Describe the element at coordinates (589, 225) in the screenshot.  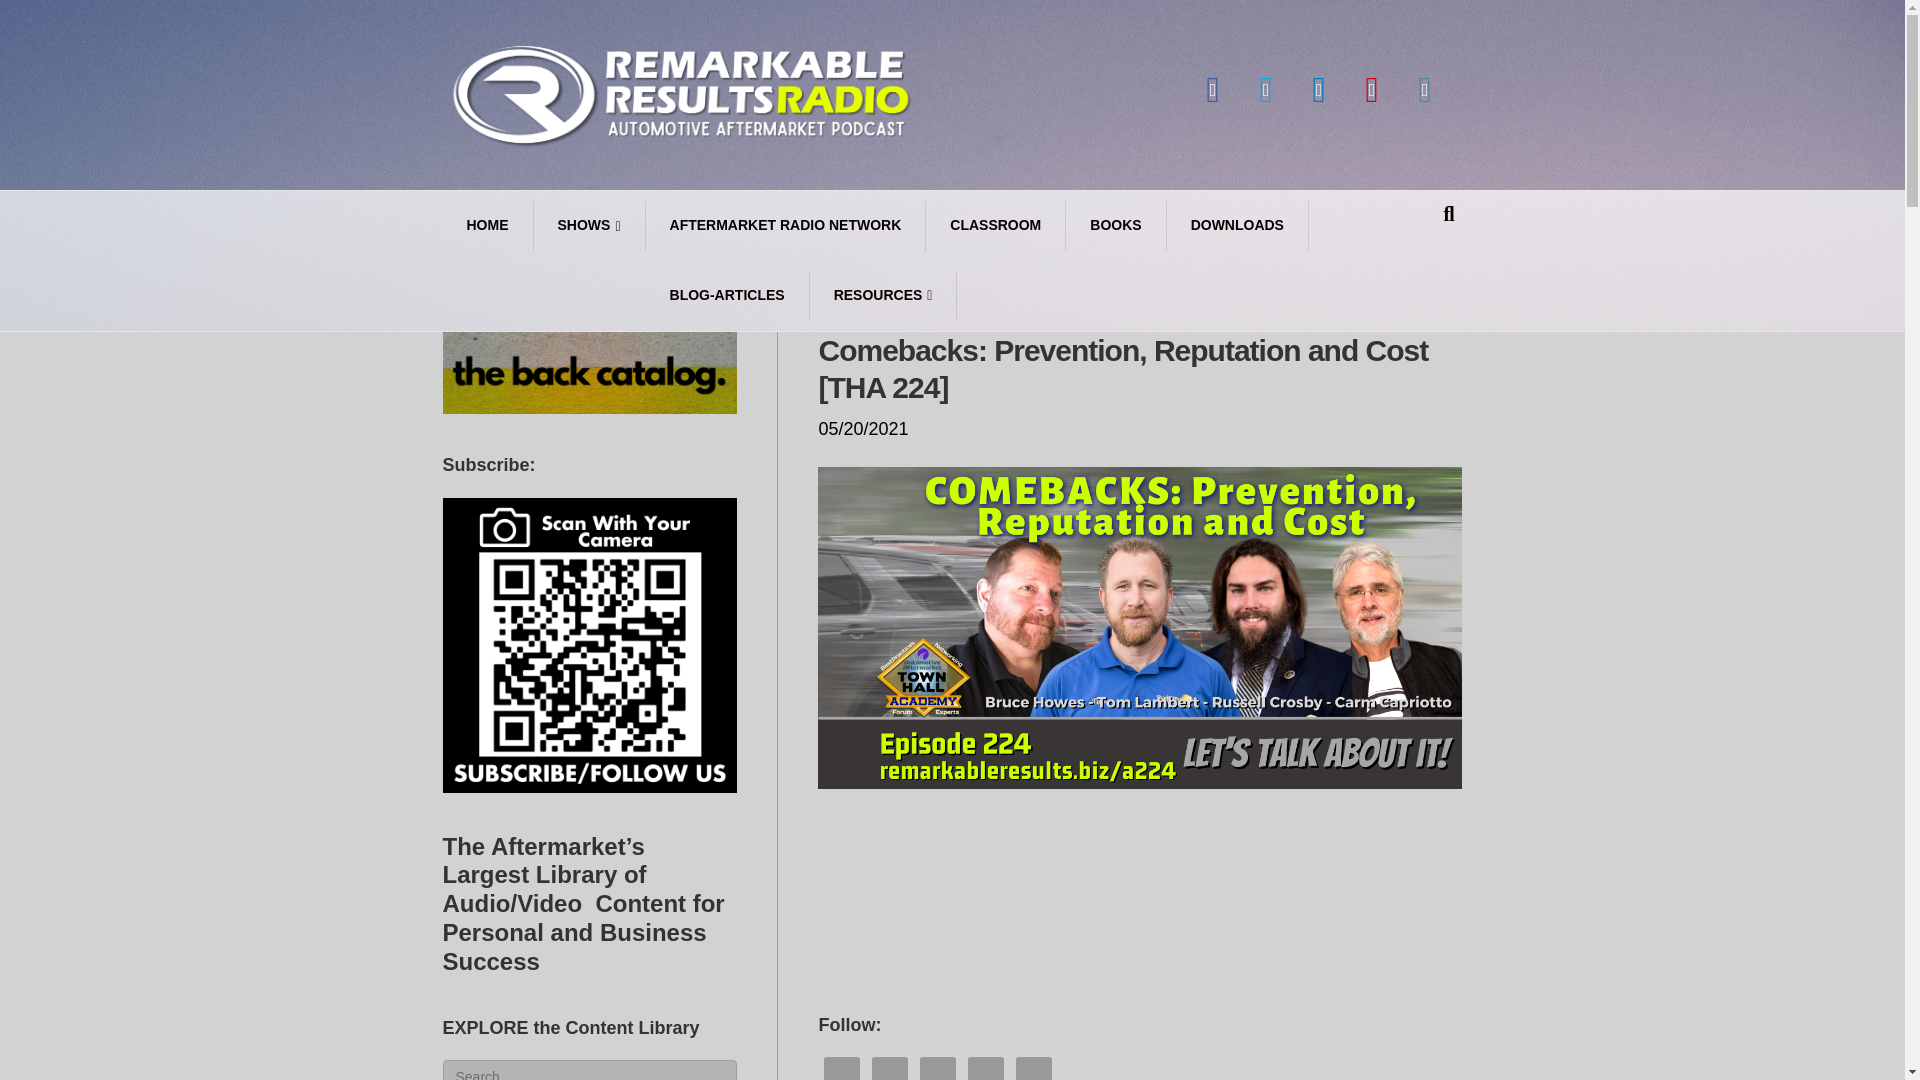
I see `SHOWS` at that location.